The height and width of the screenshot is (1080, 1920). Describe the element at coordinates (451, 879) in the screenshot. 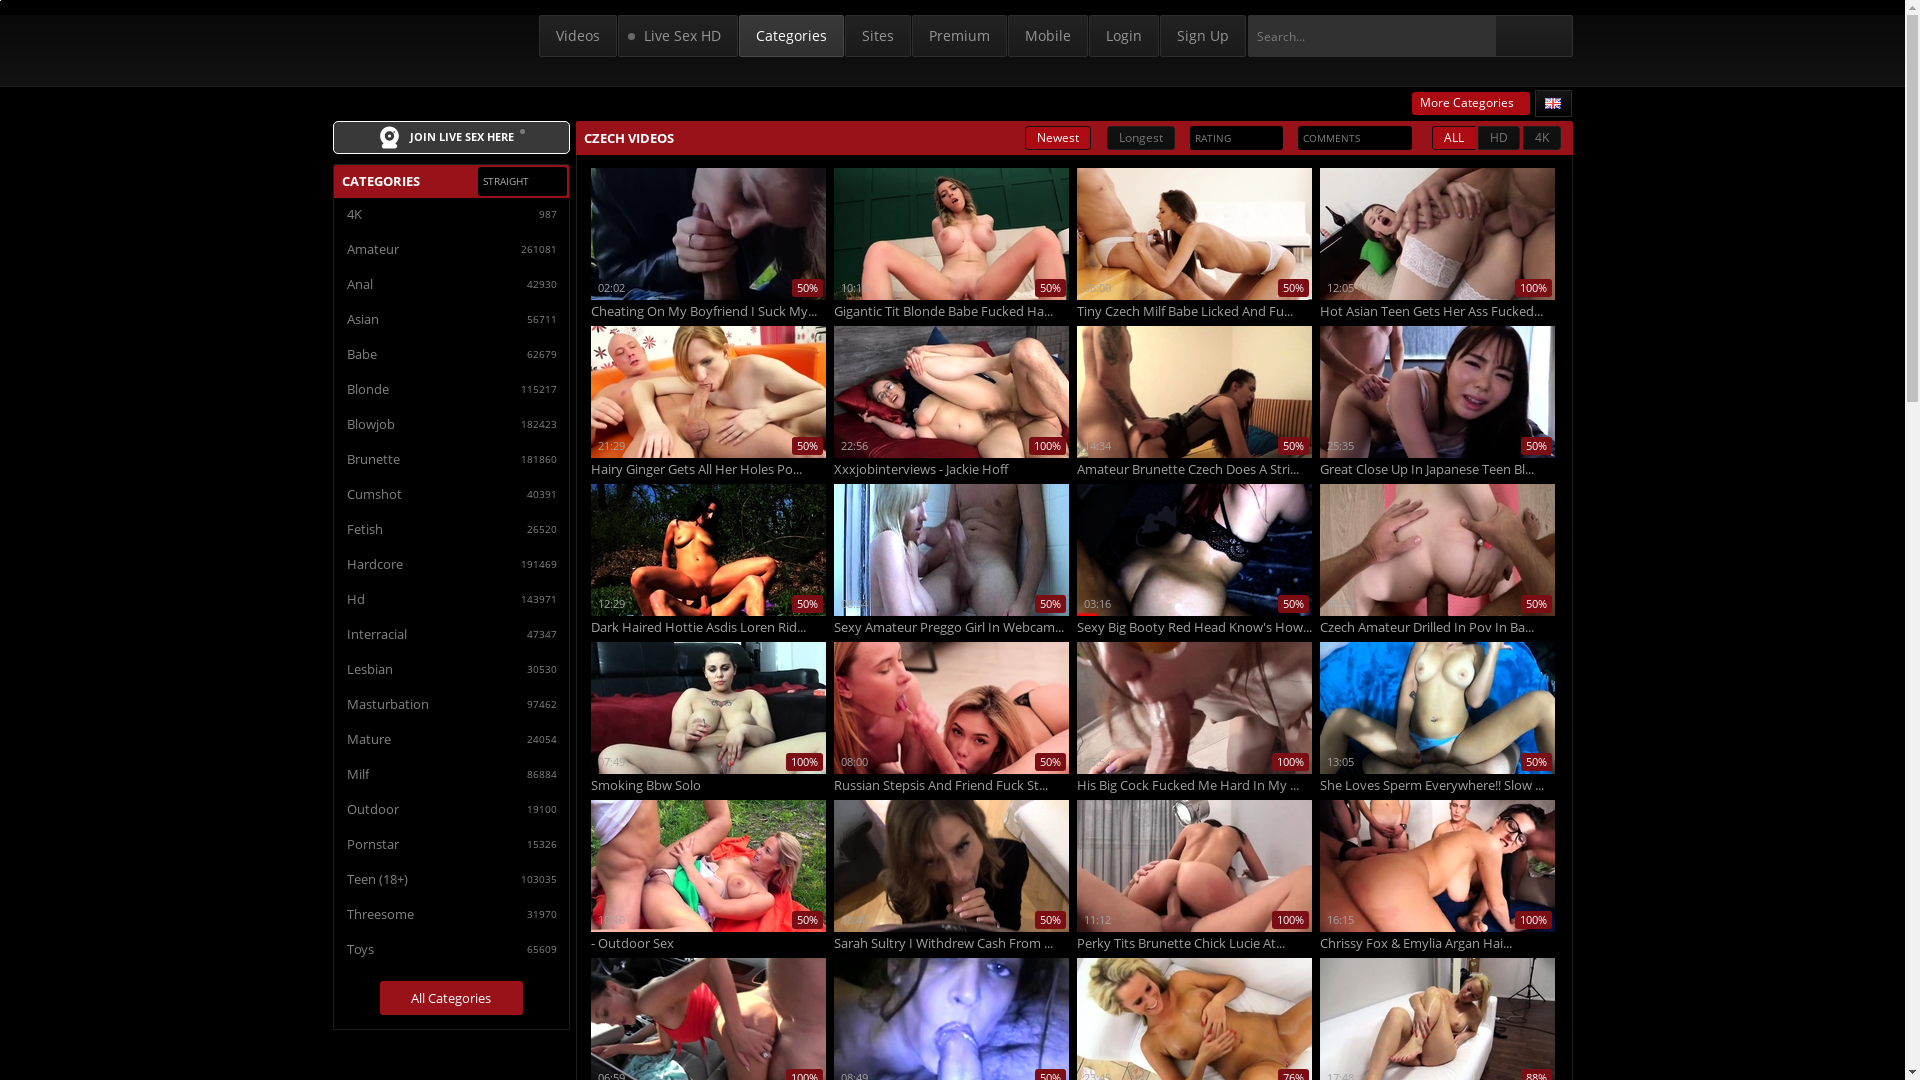

I see `Teen (18+)
103035` at that location.